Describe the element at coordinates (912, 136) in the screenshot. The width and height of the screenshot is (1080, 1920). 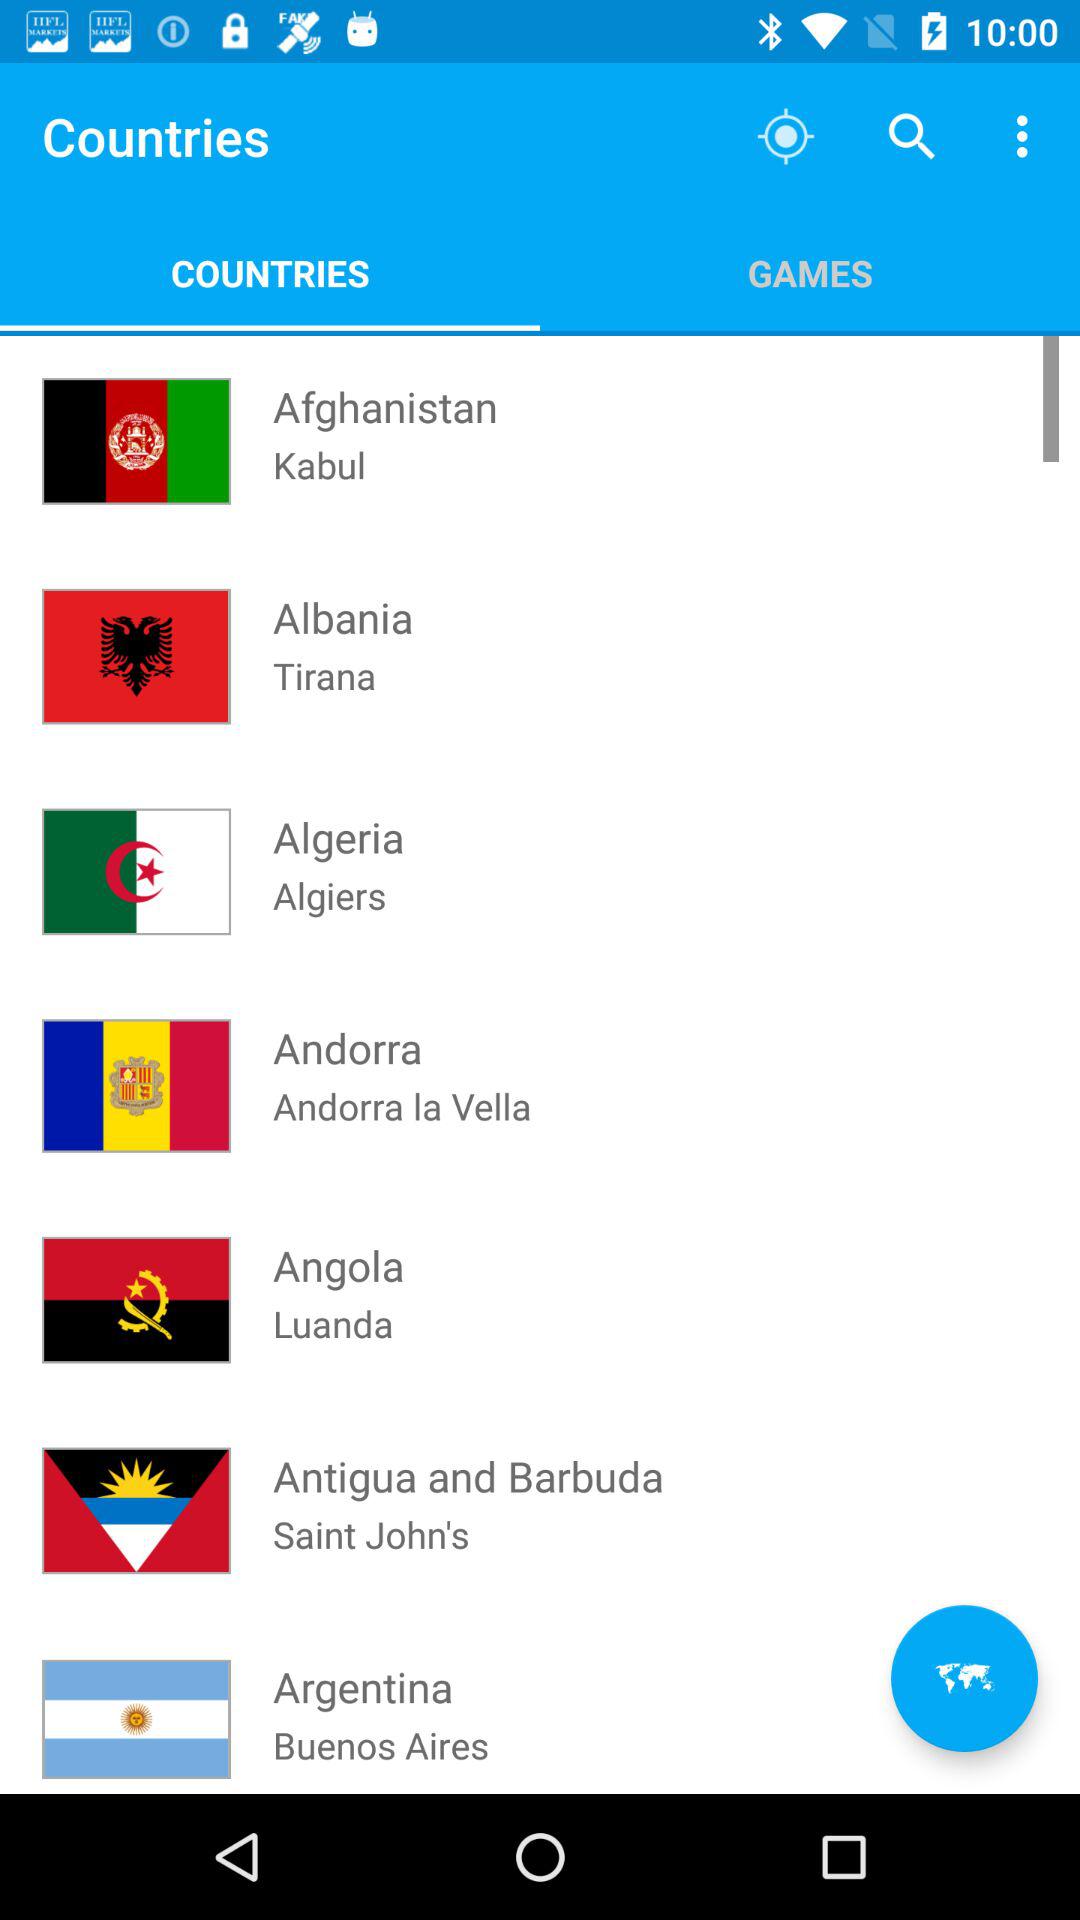
I see `click the search button on the web page` at that location.